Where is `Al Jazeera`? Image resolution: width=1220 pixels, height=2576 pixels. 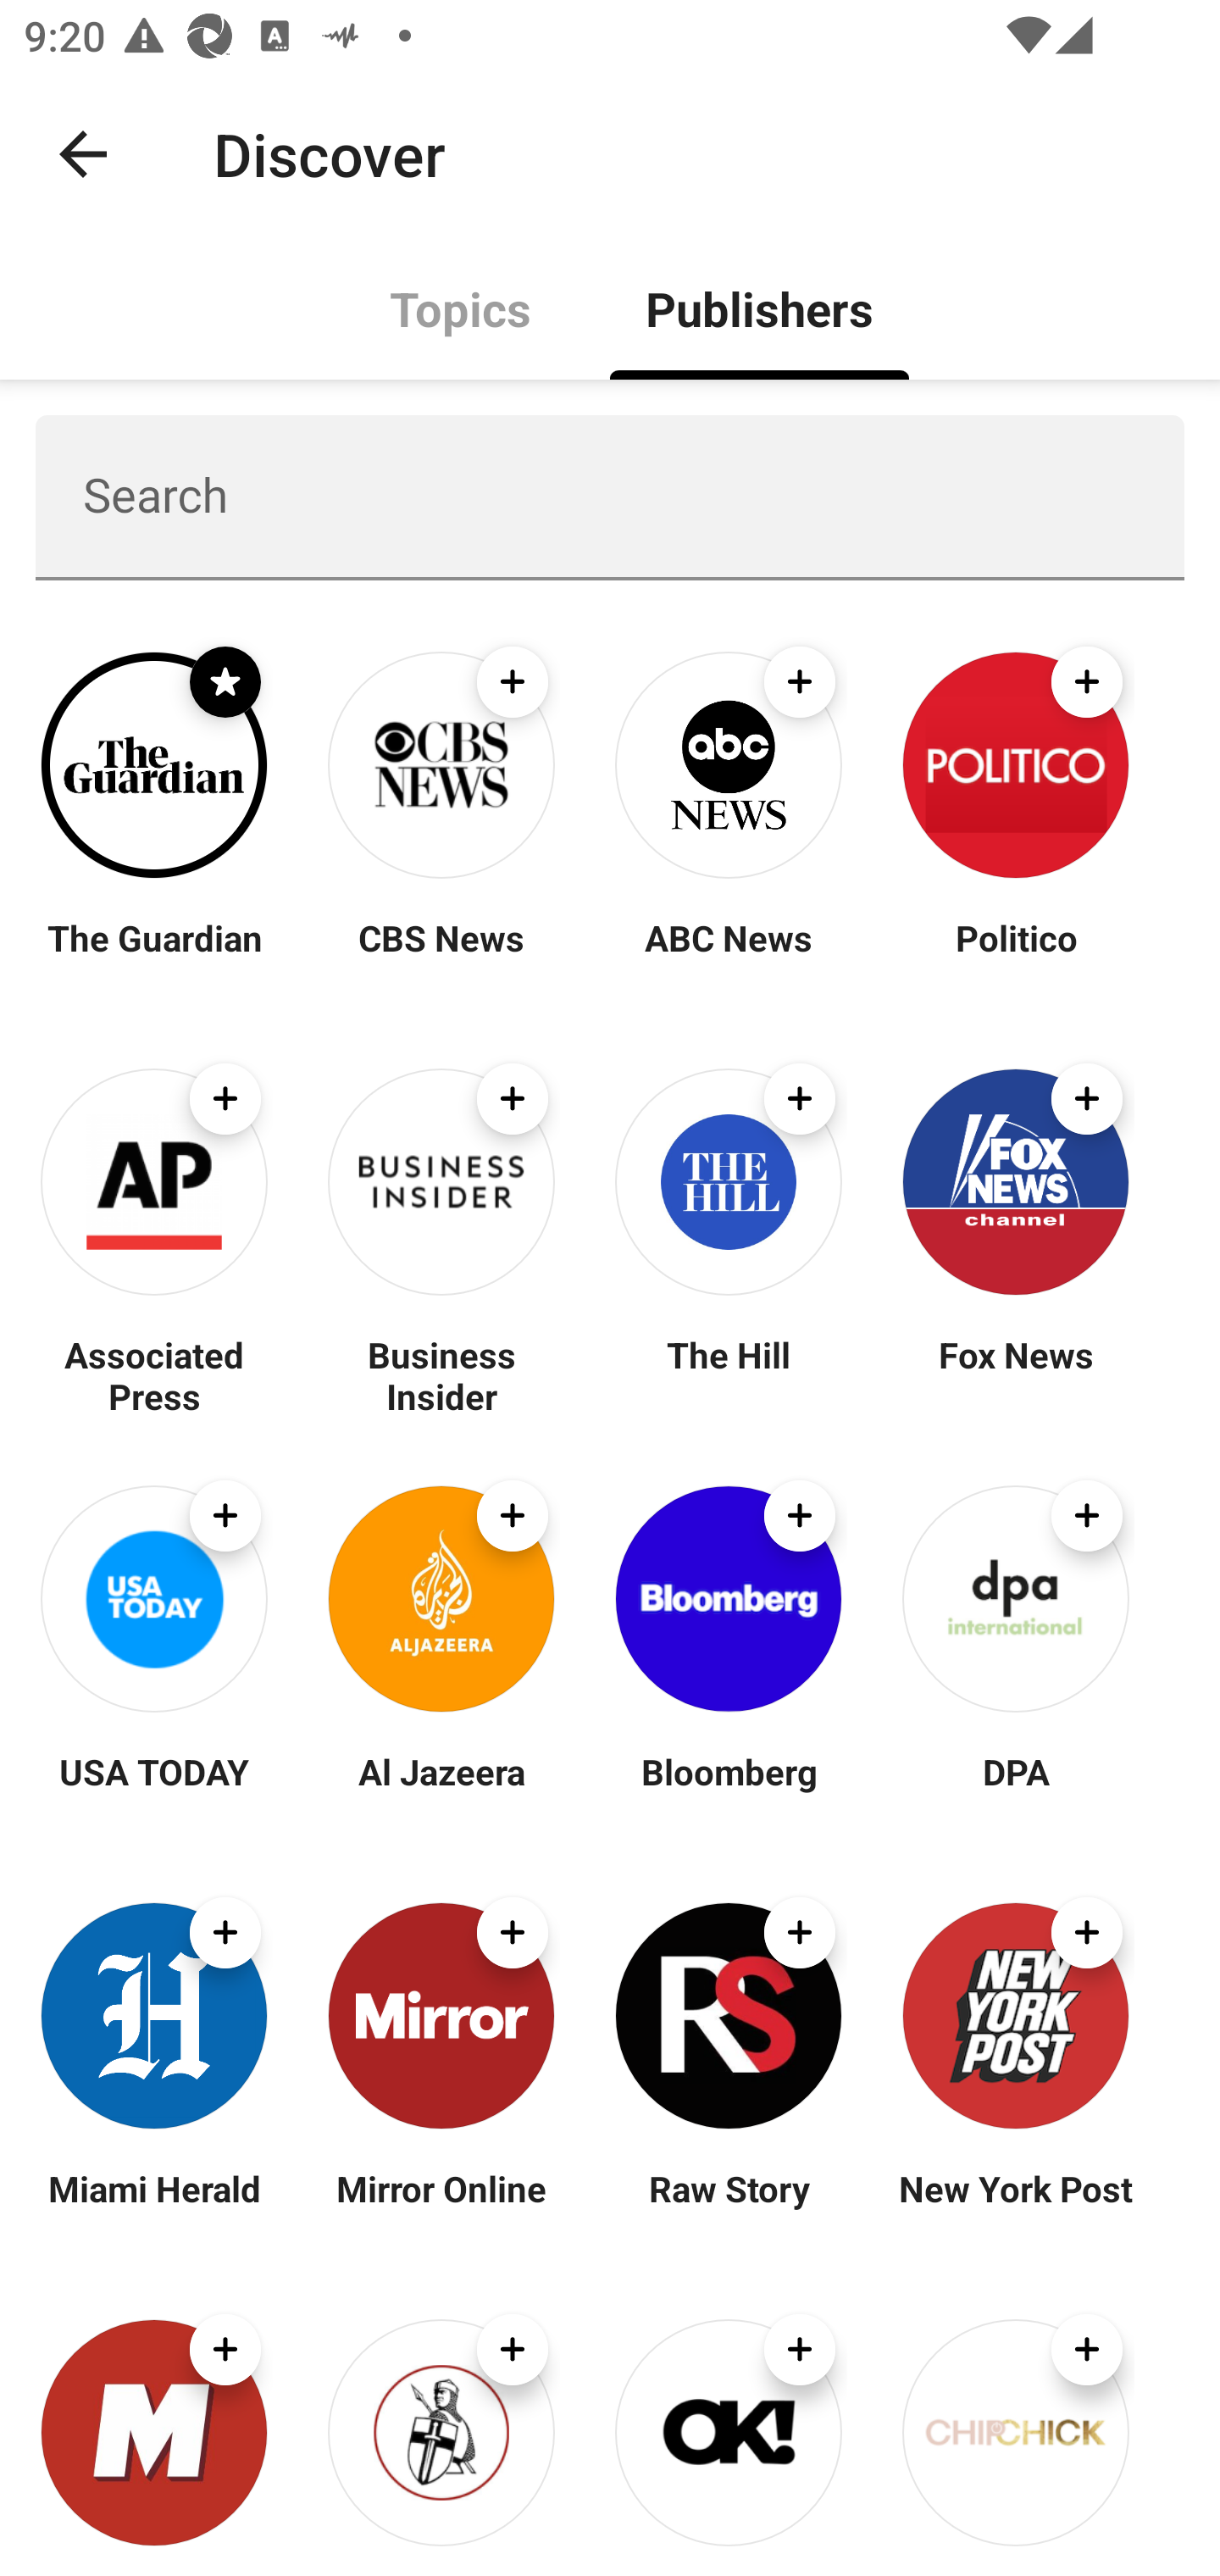 Al Jazeera is located at coordinates (441, 1791).